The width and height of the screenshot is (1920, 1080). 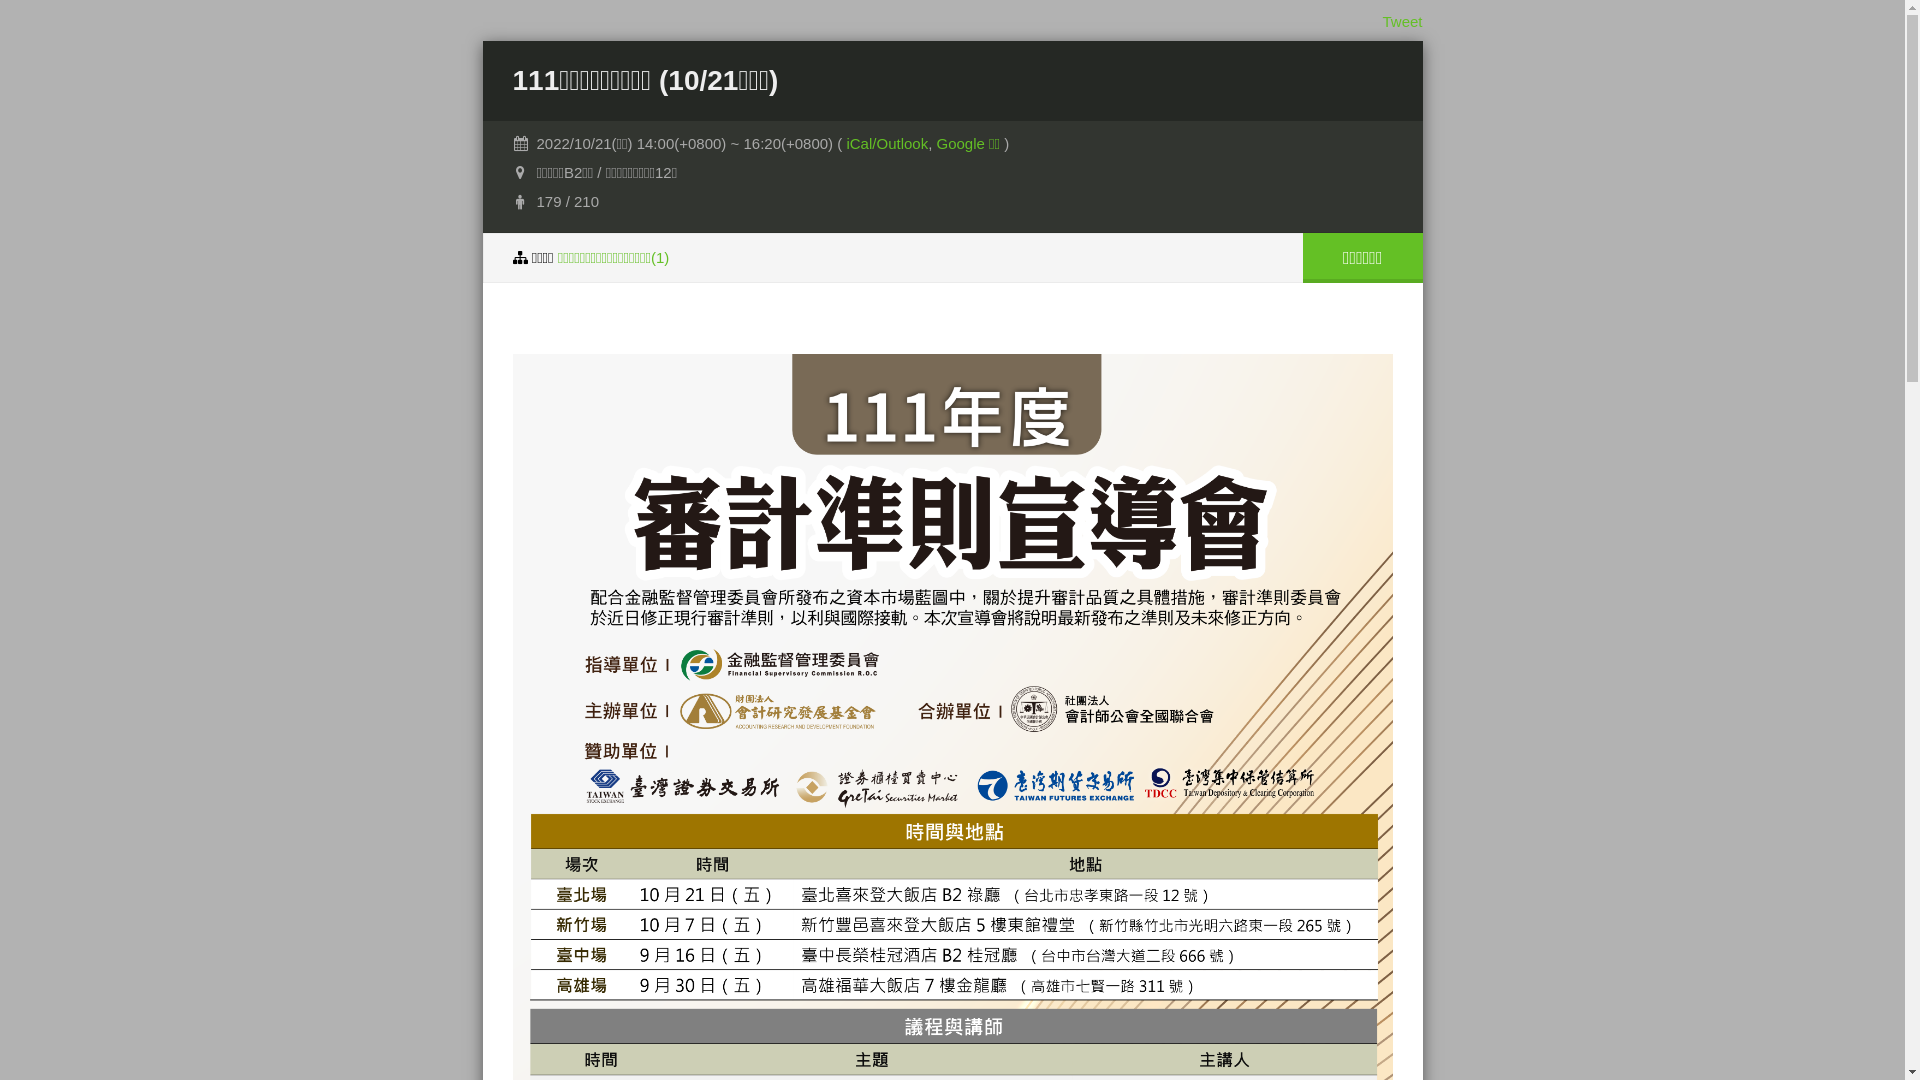 What do you see at coordinates (887, 144) in the screenshot?
I see `iCal/Outlook` at bounding box center [887, 144].